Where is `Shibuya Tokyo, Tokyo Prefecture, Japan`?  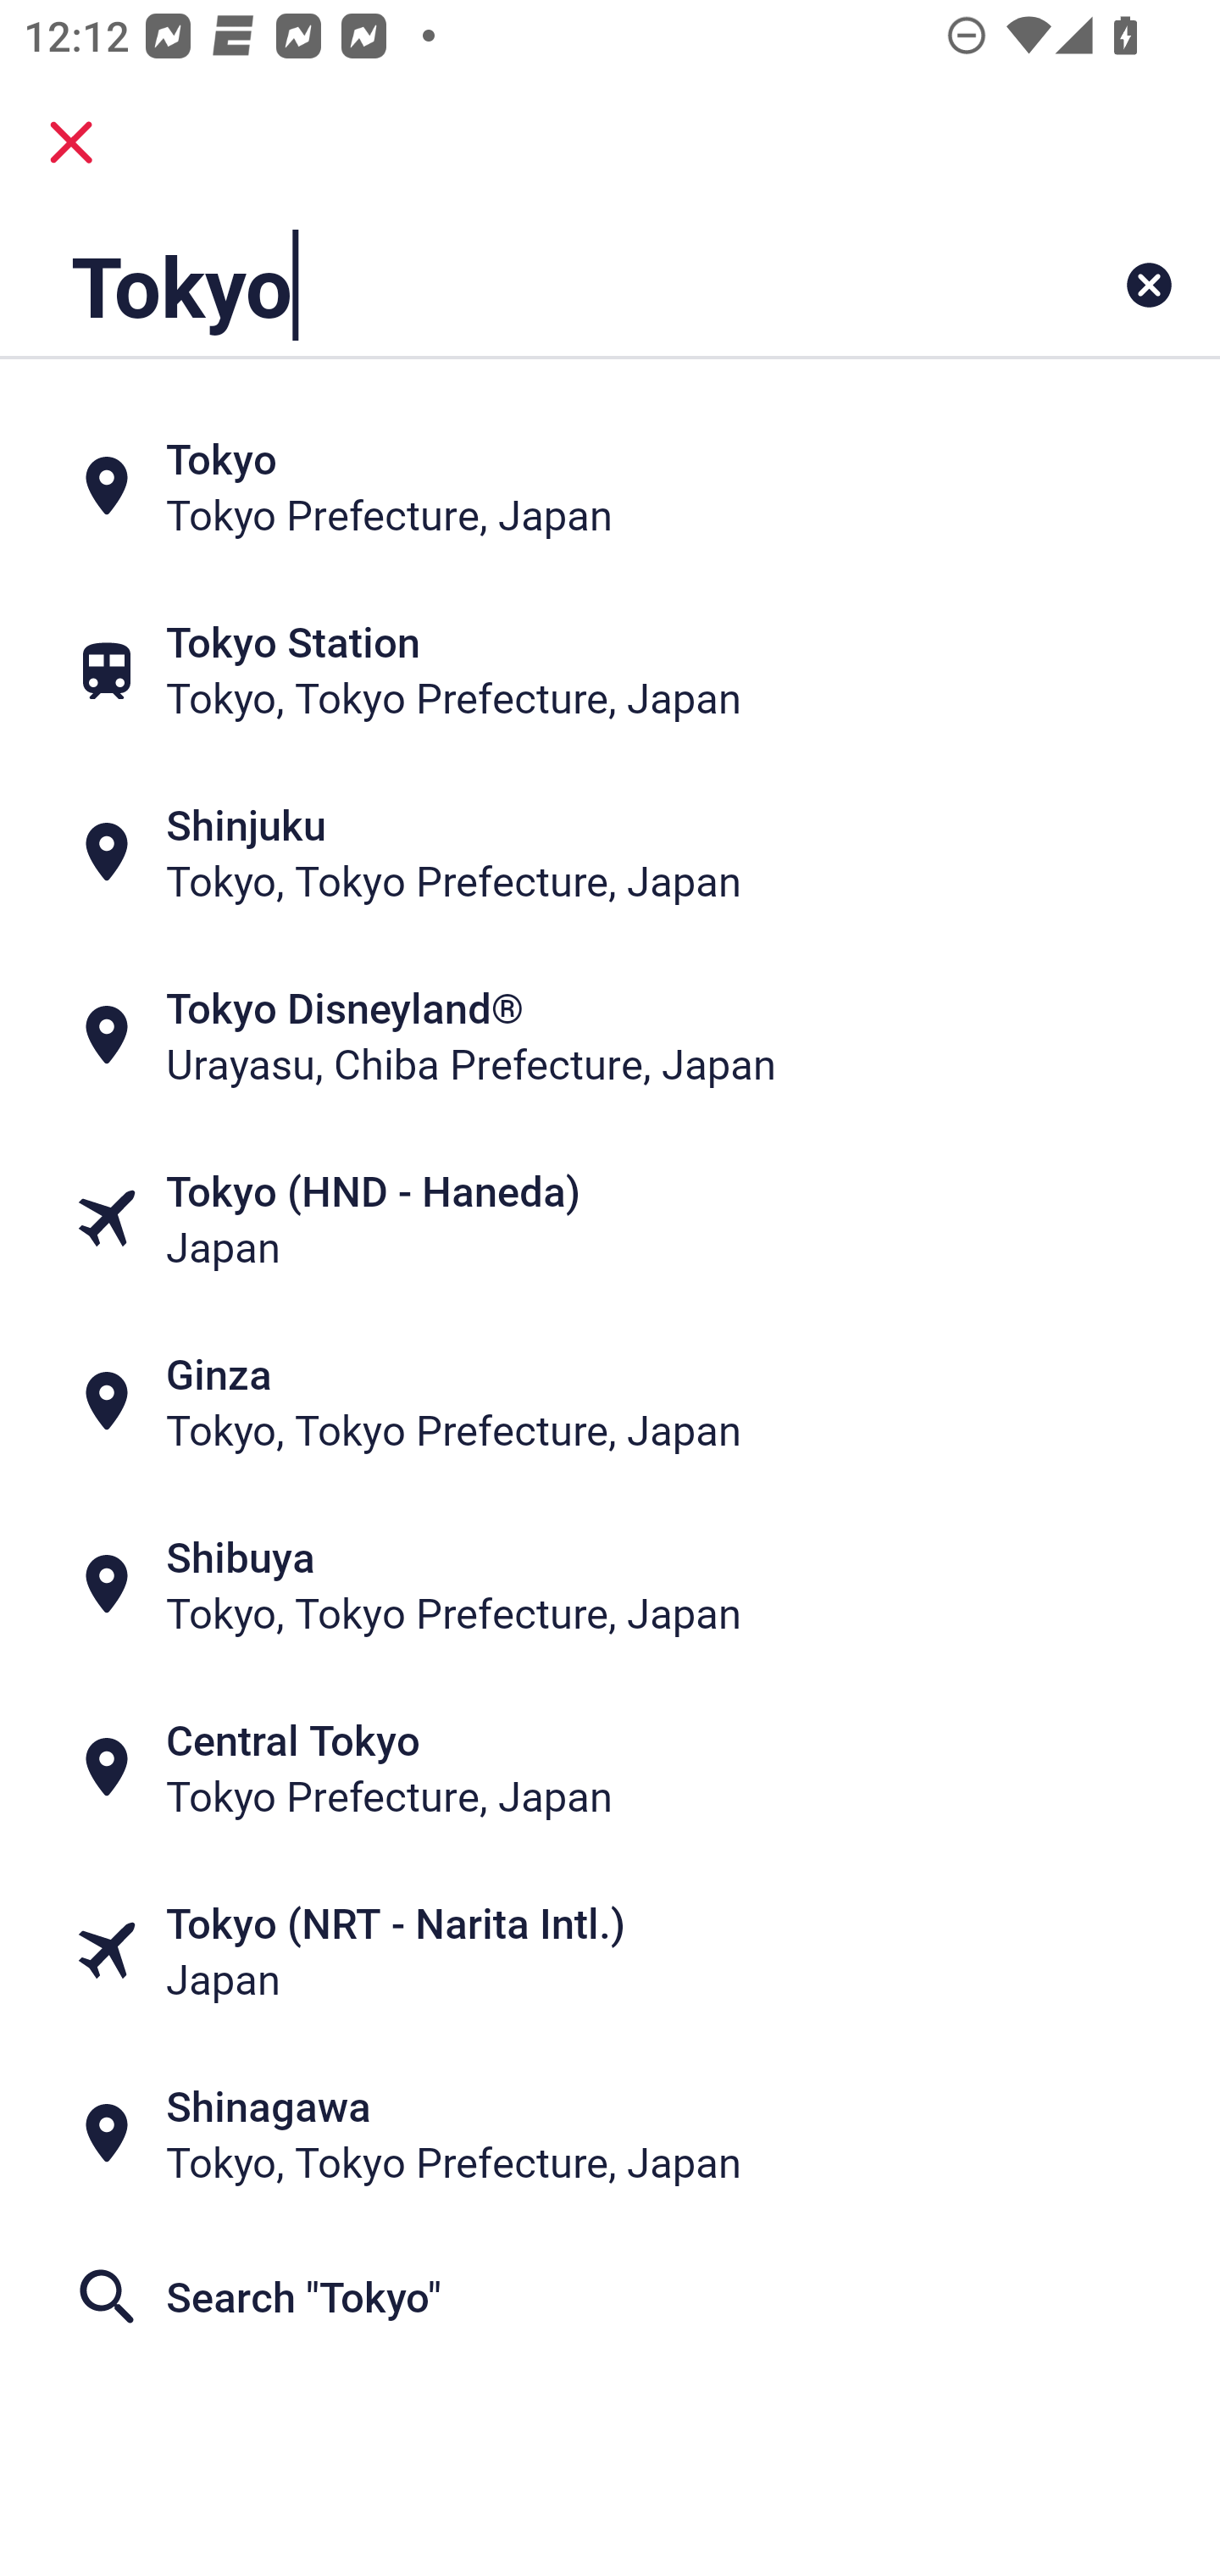 Shibuya Tokyo, Tokyo Prefecture, Japan is located at coordinates (610, 1585).